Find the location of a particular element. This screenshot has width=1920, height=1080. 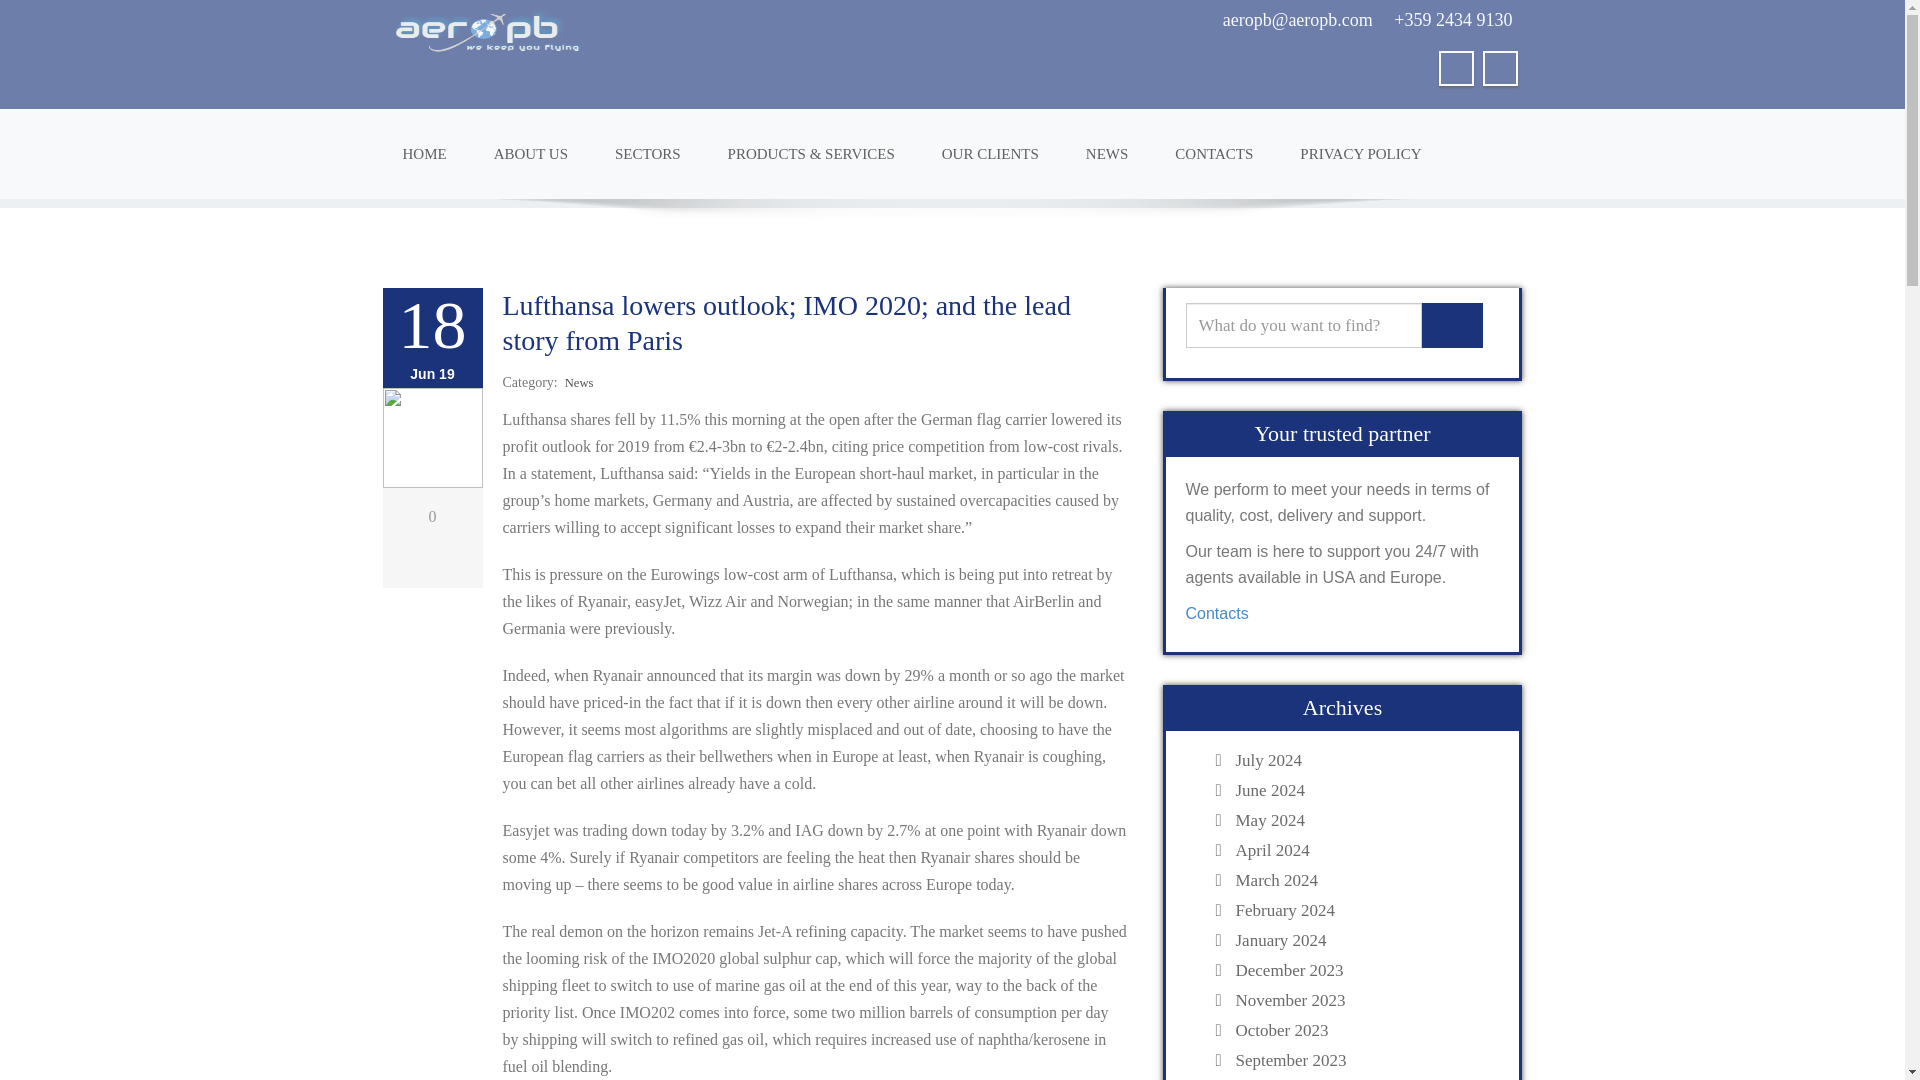

December 2023 is located at coordinates (1362, 970).